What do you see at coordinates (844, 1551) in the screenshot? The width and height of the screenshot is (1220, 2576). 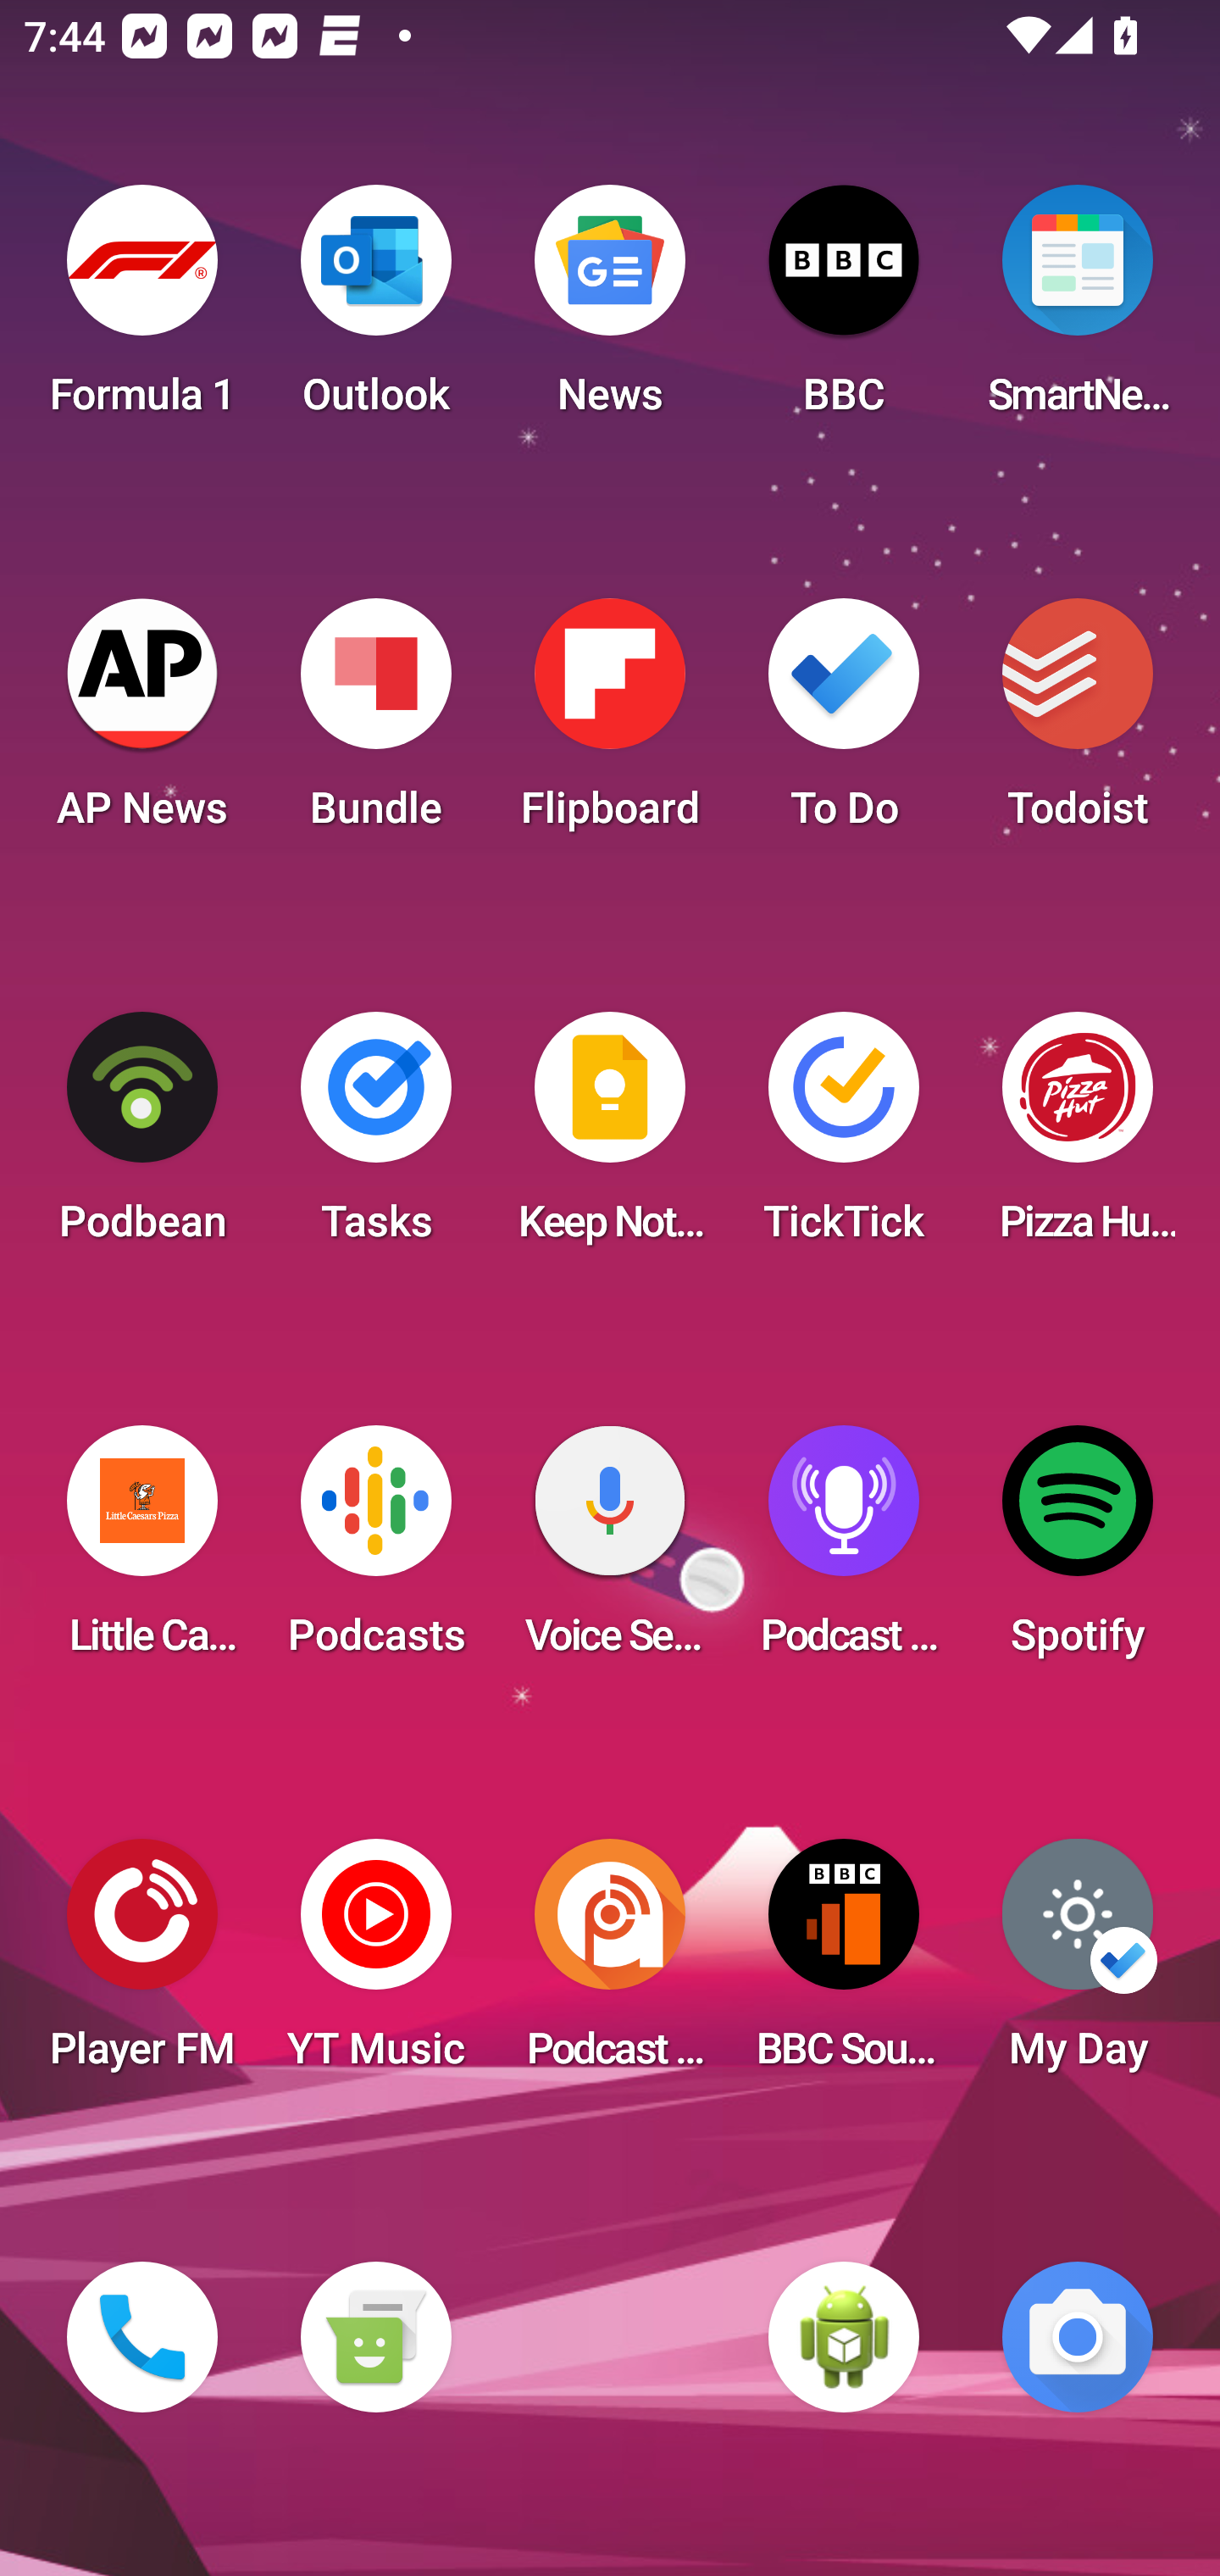 I see `Podcast Player` at bounding box center [844, 1551].